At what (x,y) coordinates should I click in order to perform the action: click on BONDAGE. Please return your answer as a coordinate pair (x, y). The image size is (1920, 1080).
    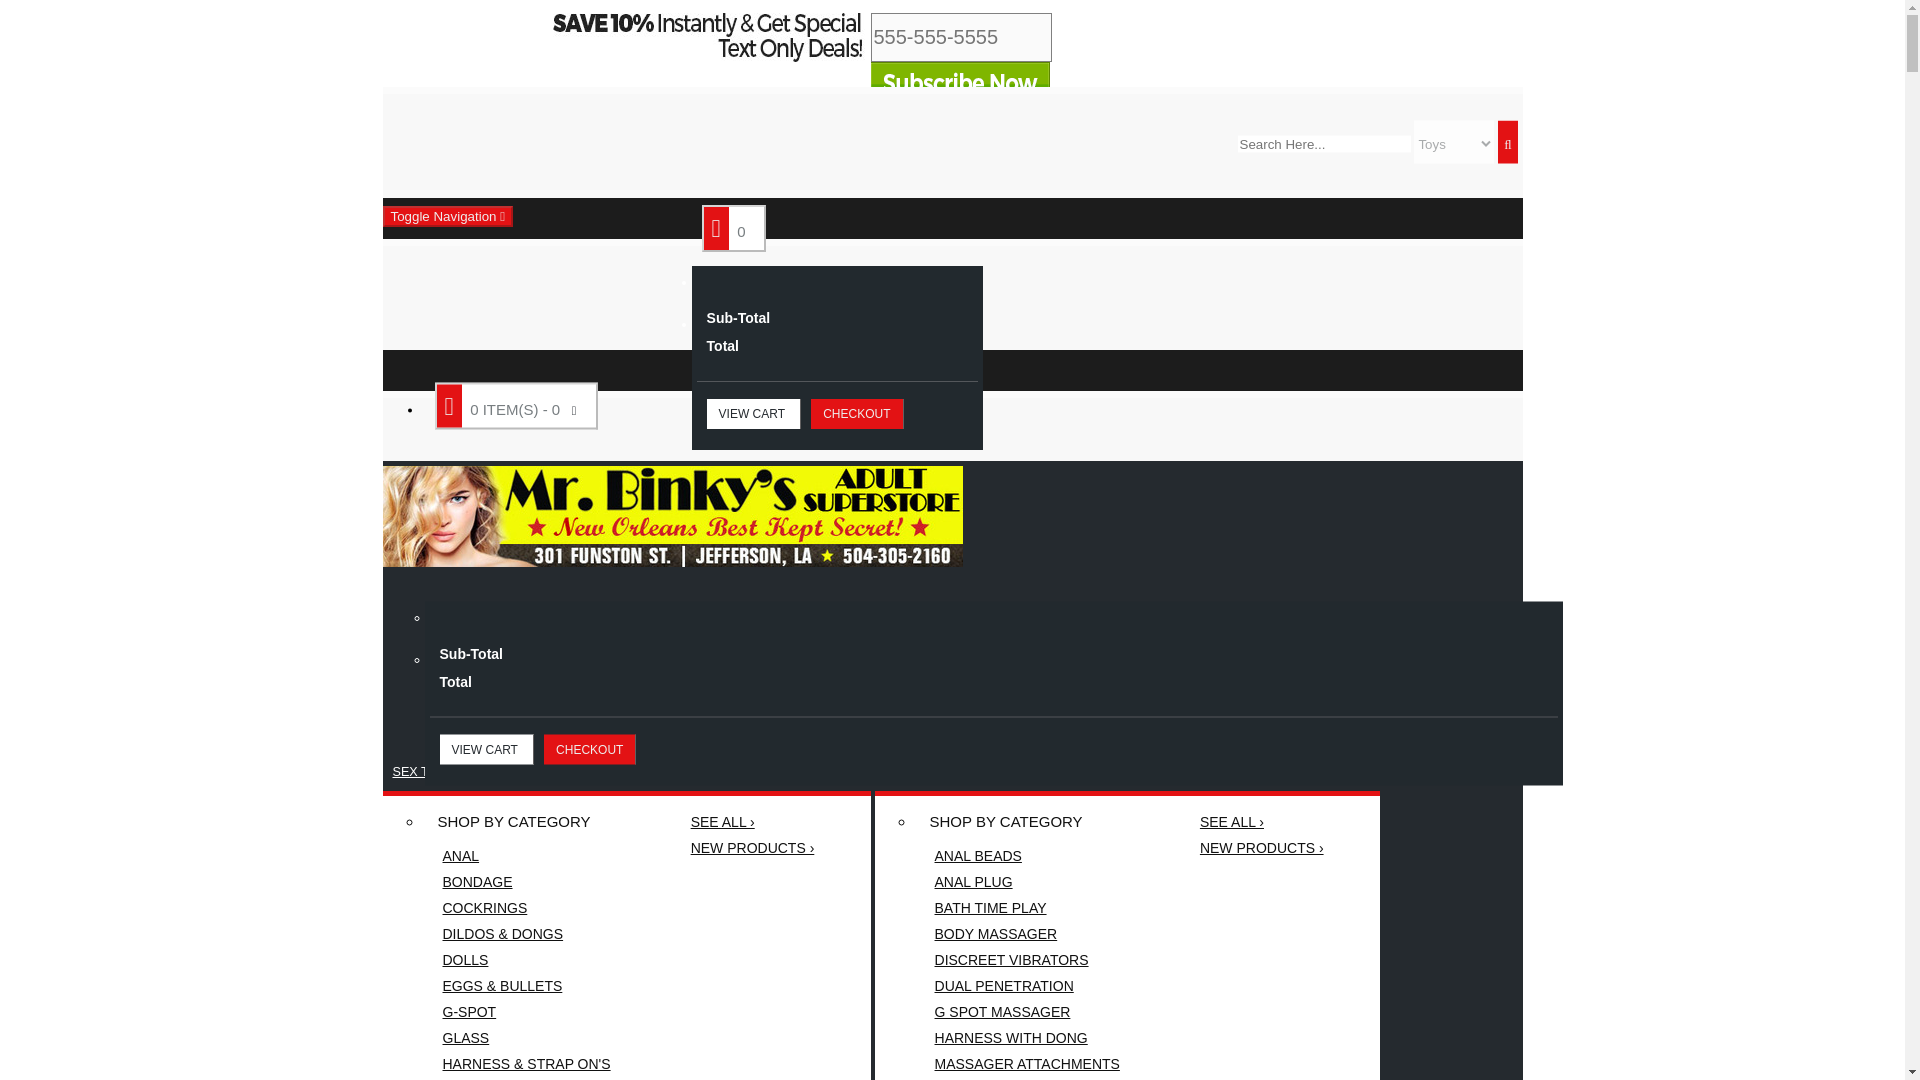
    Looking at the image, I should click on (526, 882).